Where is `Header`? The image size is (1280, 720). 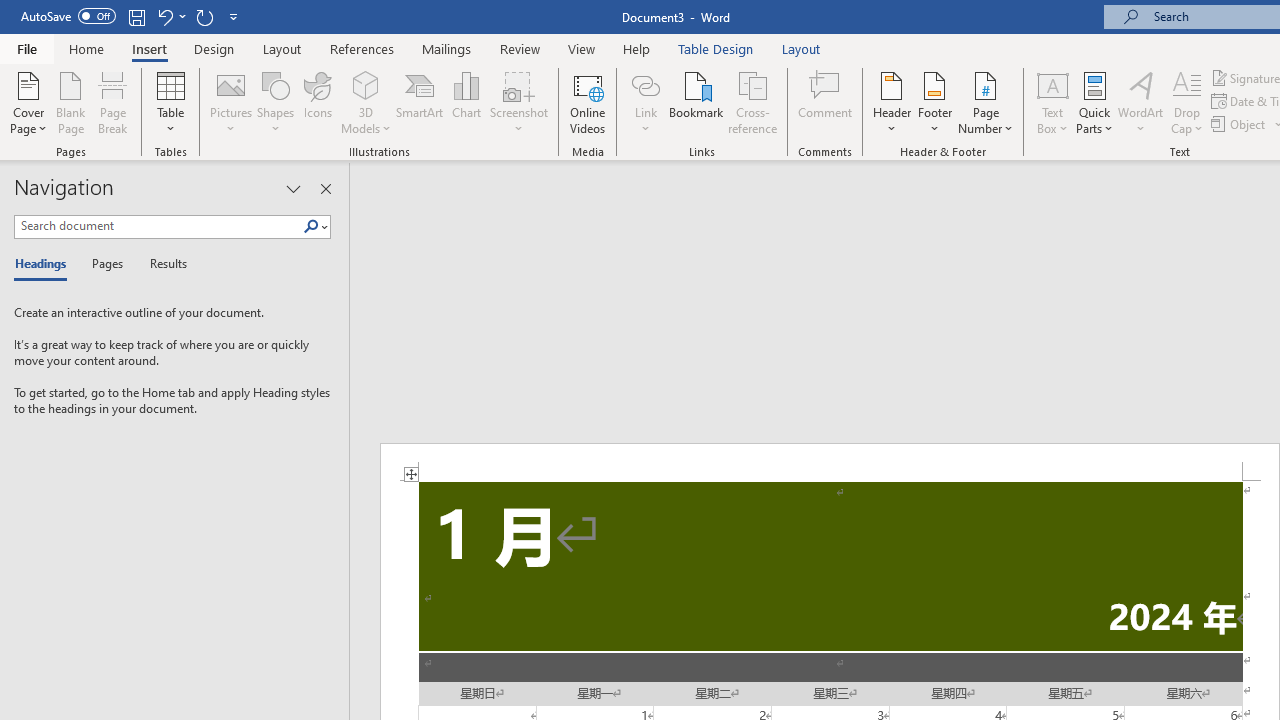 Header is located at coordinates (892, 102).